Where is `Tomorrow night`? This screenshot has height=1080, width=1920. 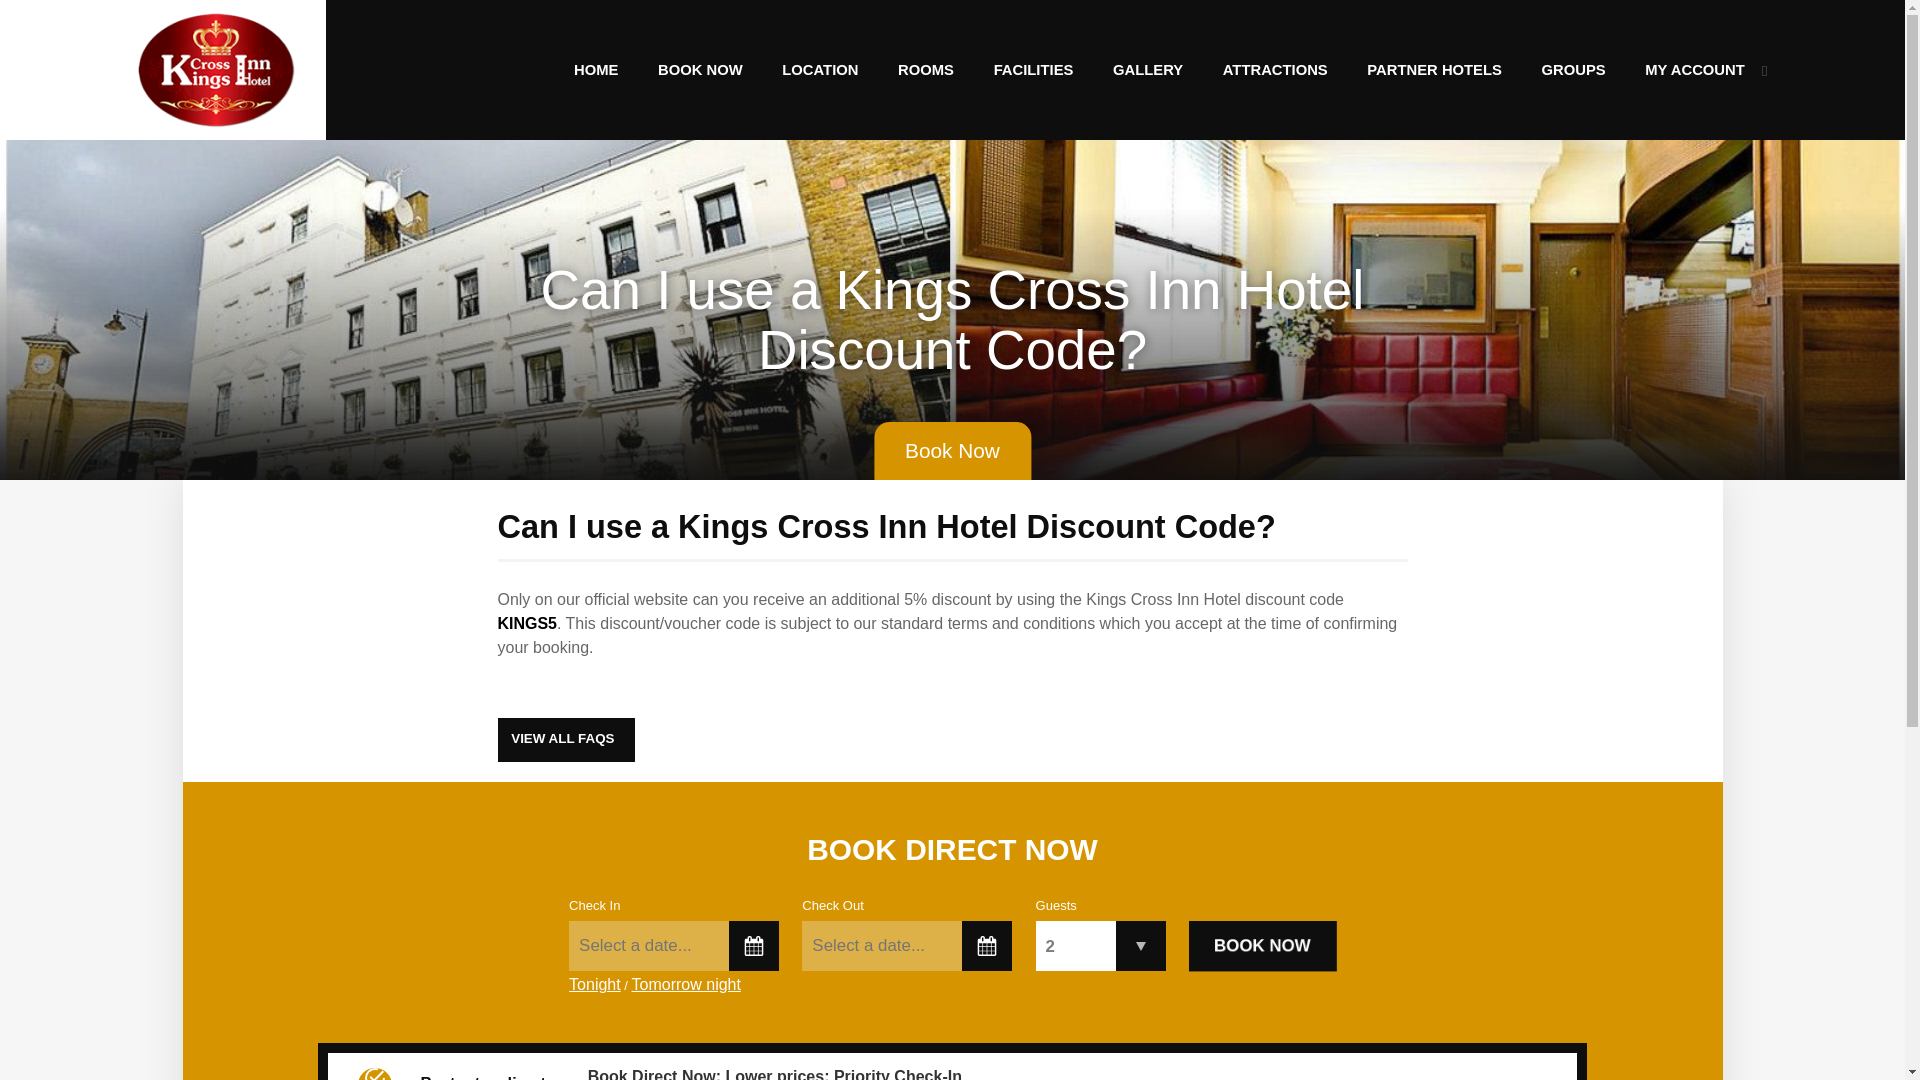
Tomorrow night is located at coordinates (686, 990).